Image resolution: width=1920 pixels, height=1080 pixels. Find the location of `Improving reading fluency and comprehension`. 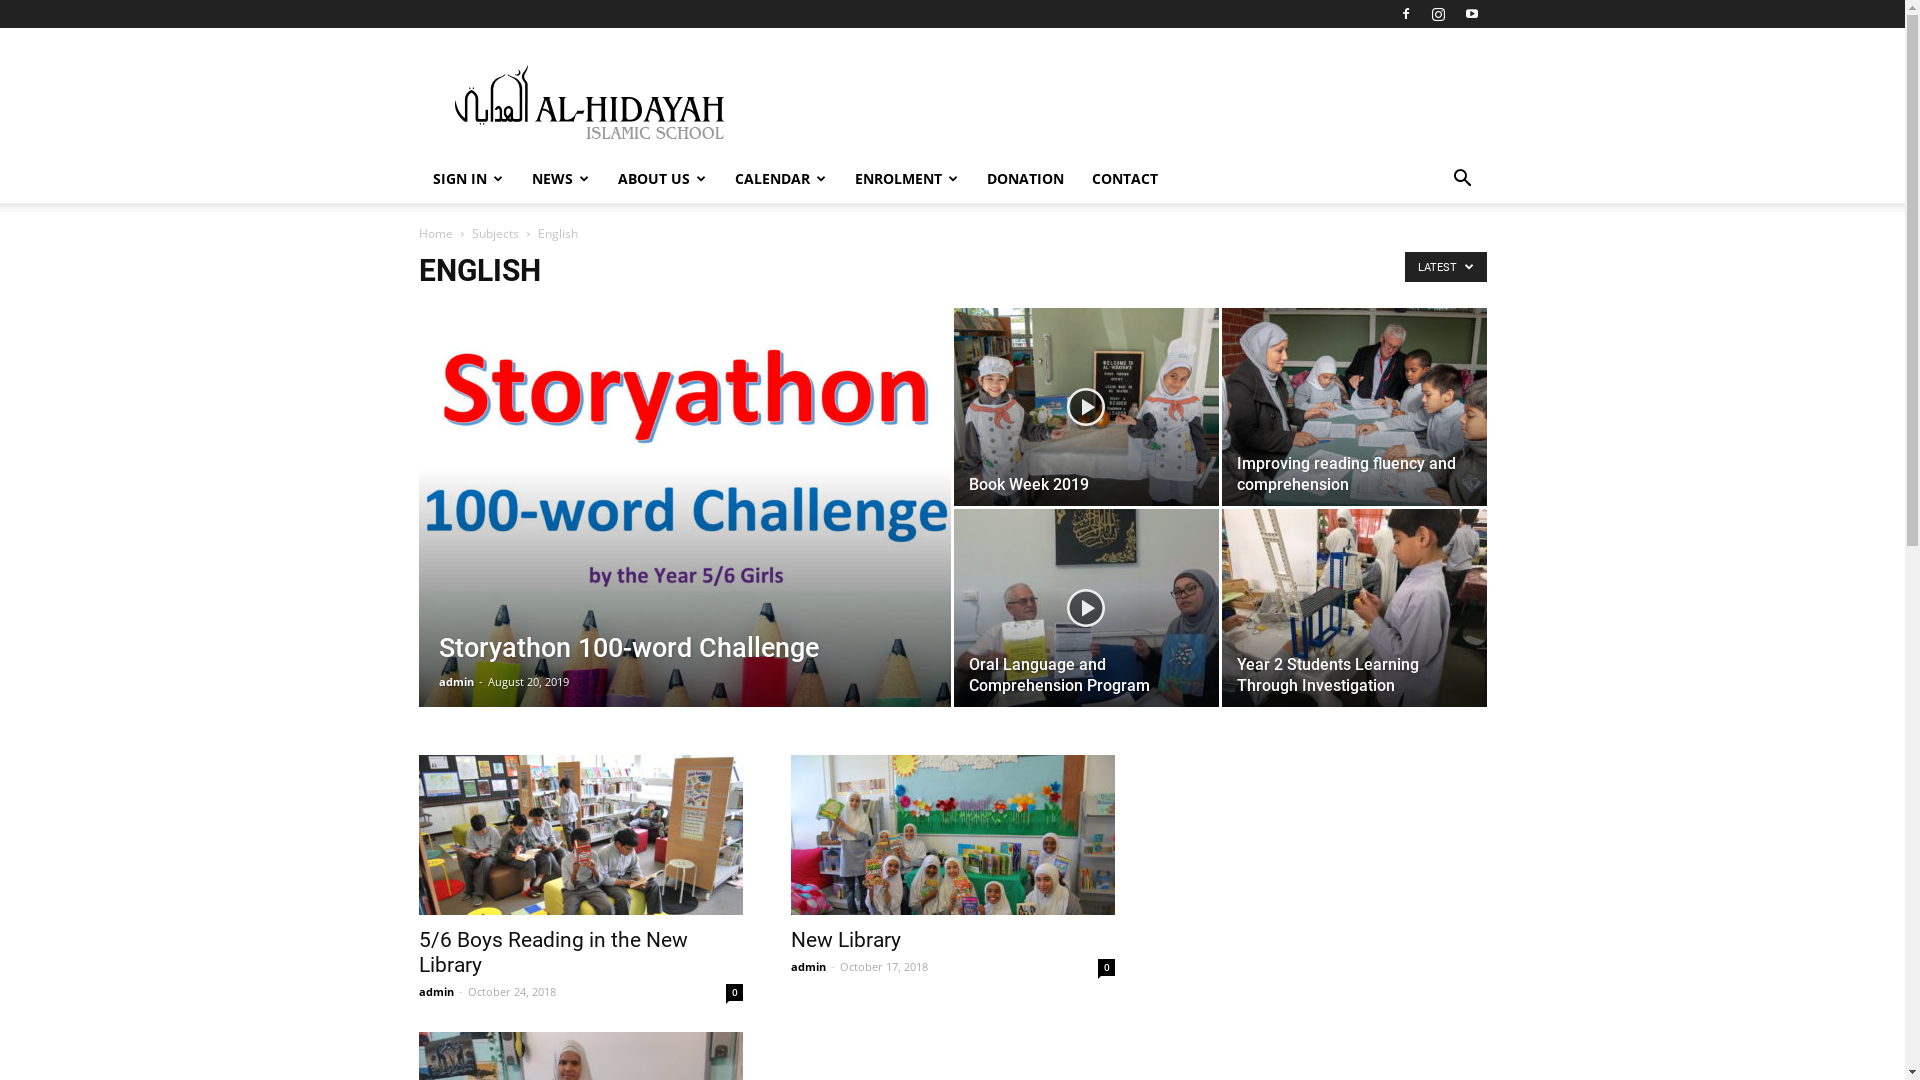

Improving reading fluency and comprehension is located at coordinates (1354, 407).